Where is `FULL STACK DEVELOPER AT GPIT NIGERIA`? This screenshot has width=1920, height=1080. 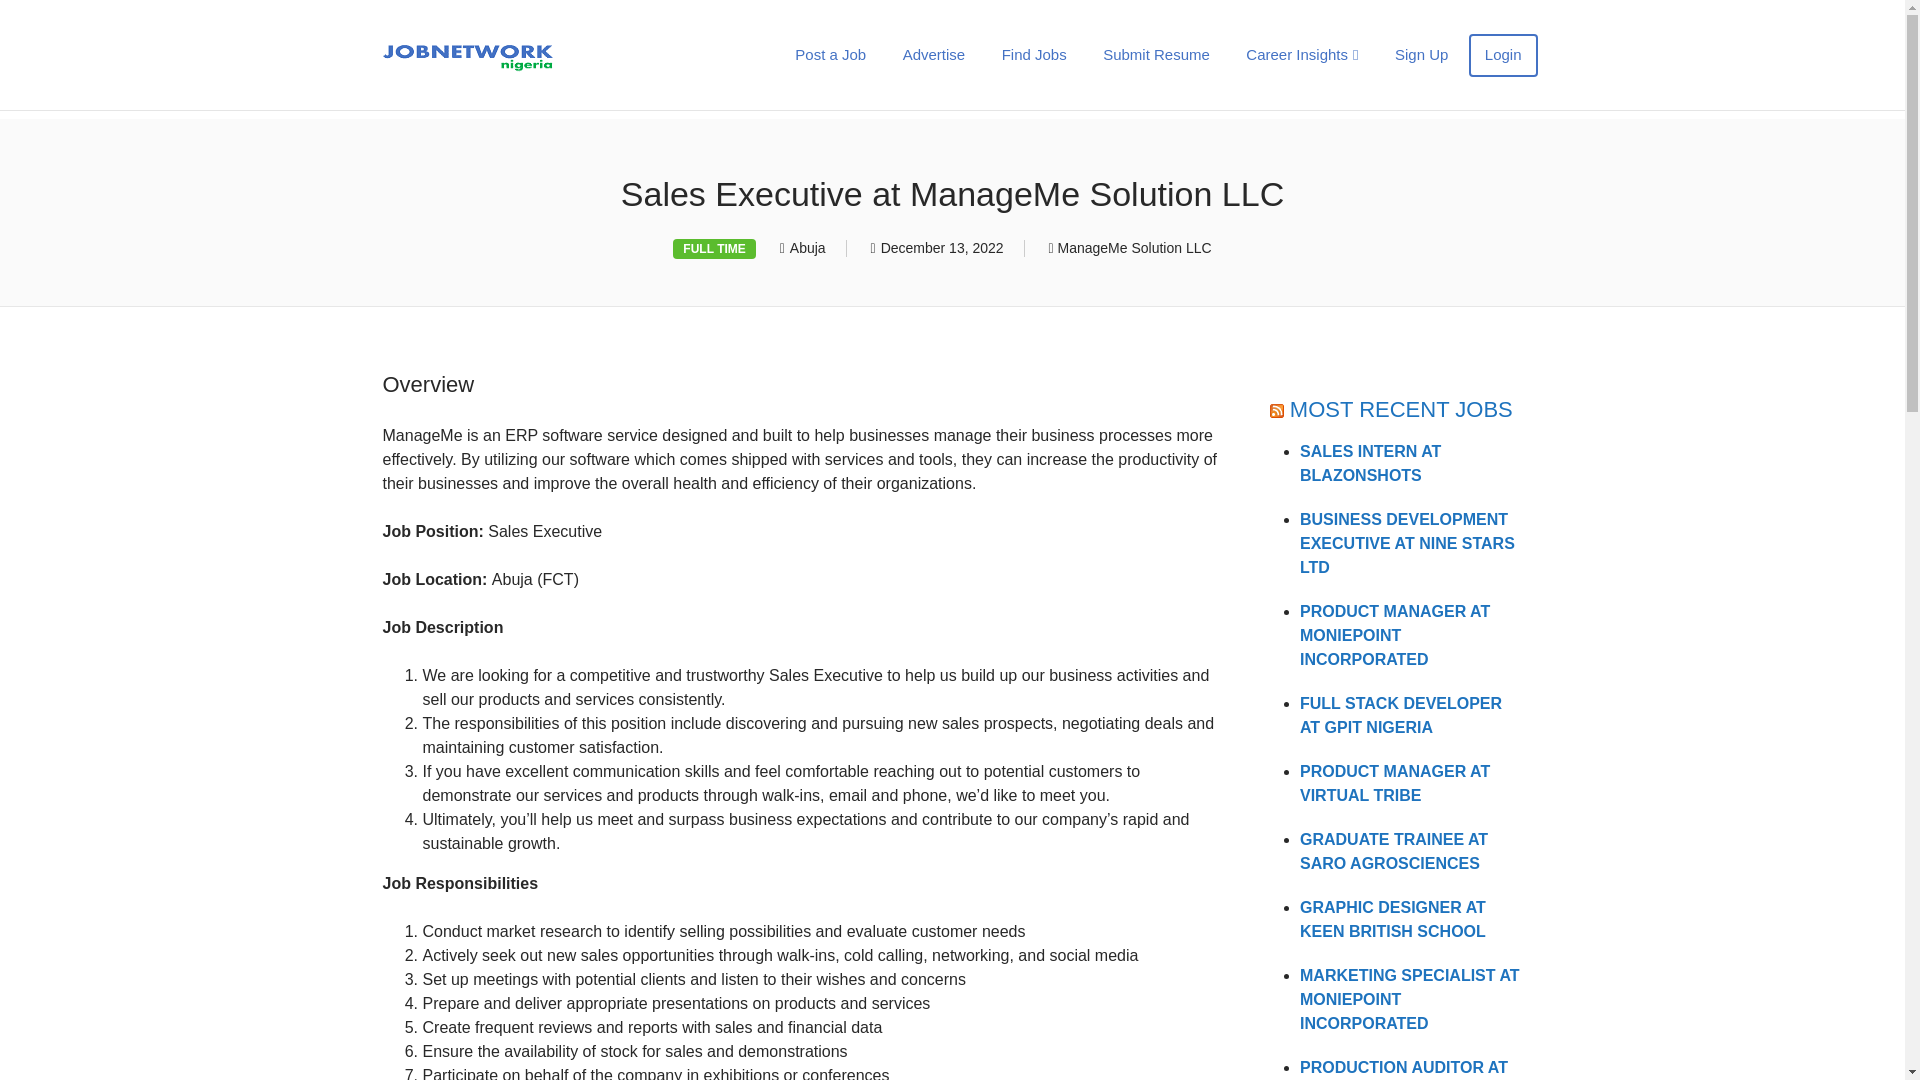
FULL STACK DEVELOPER AT GPIT NIGERIA is located at coordinates (1400, 715).